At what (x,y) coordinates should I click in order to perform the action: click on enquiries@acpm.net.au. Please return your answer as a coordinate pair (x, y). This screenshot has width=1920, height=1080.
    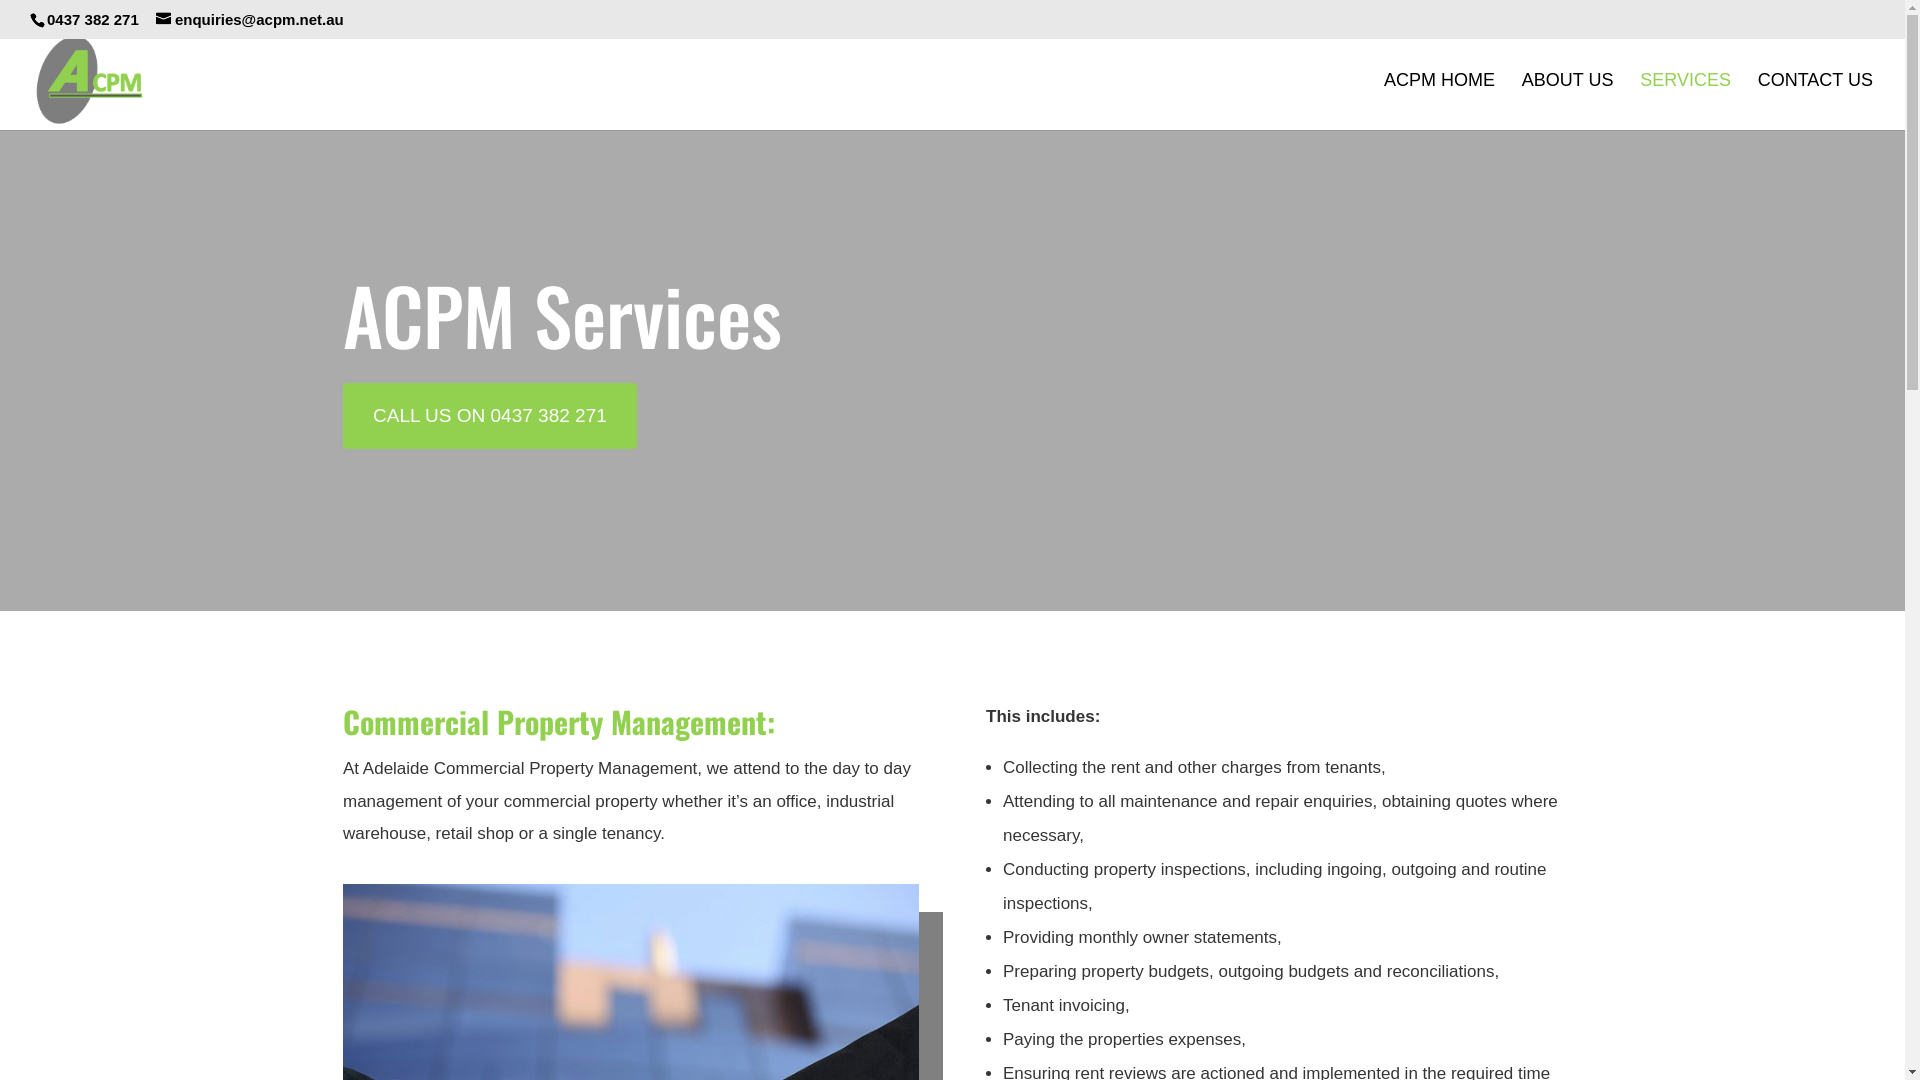
    Looking at the image, I should click on (250, 20).